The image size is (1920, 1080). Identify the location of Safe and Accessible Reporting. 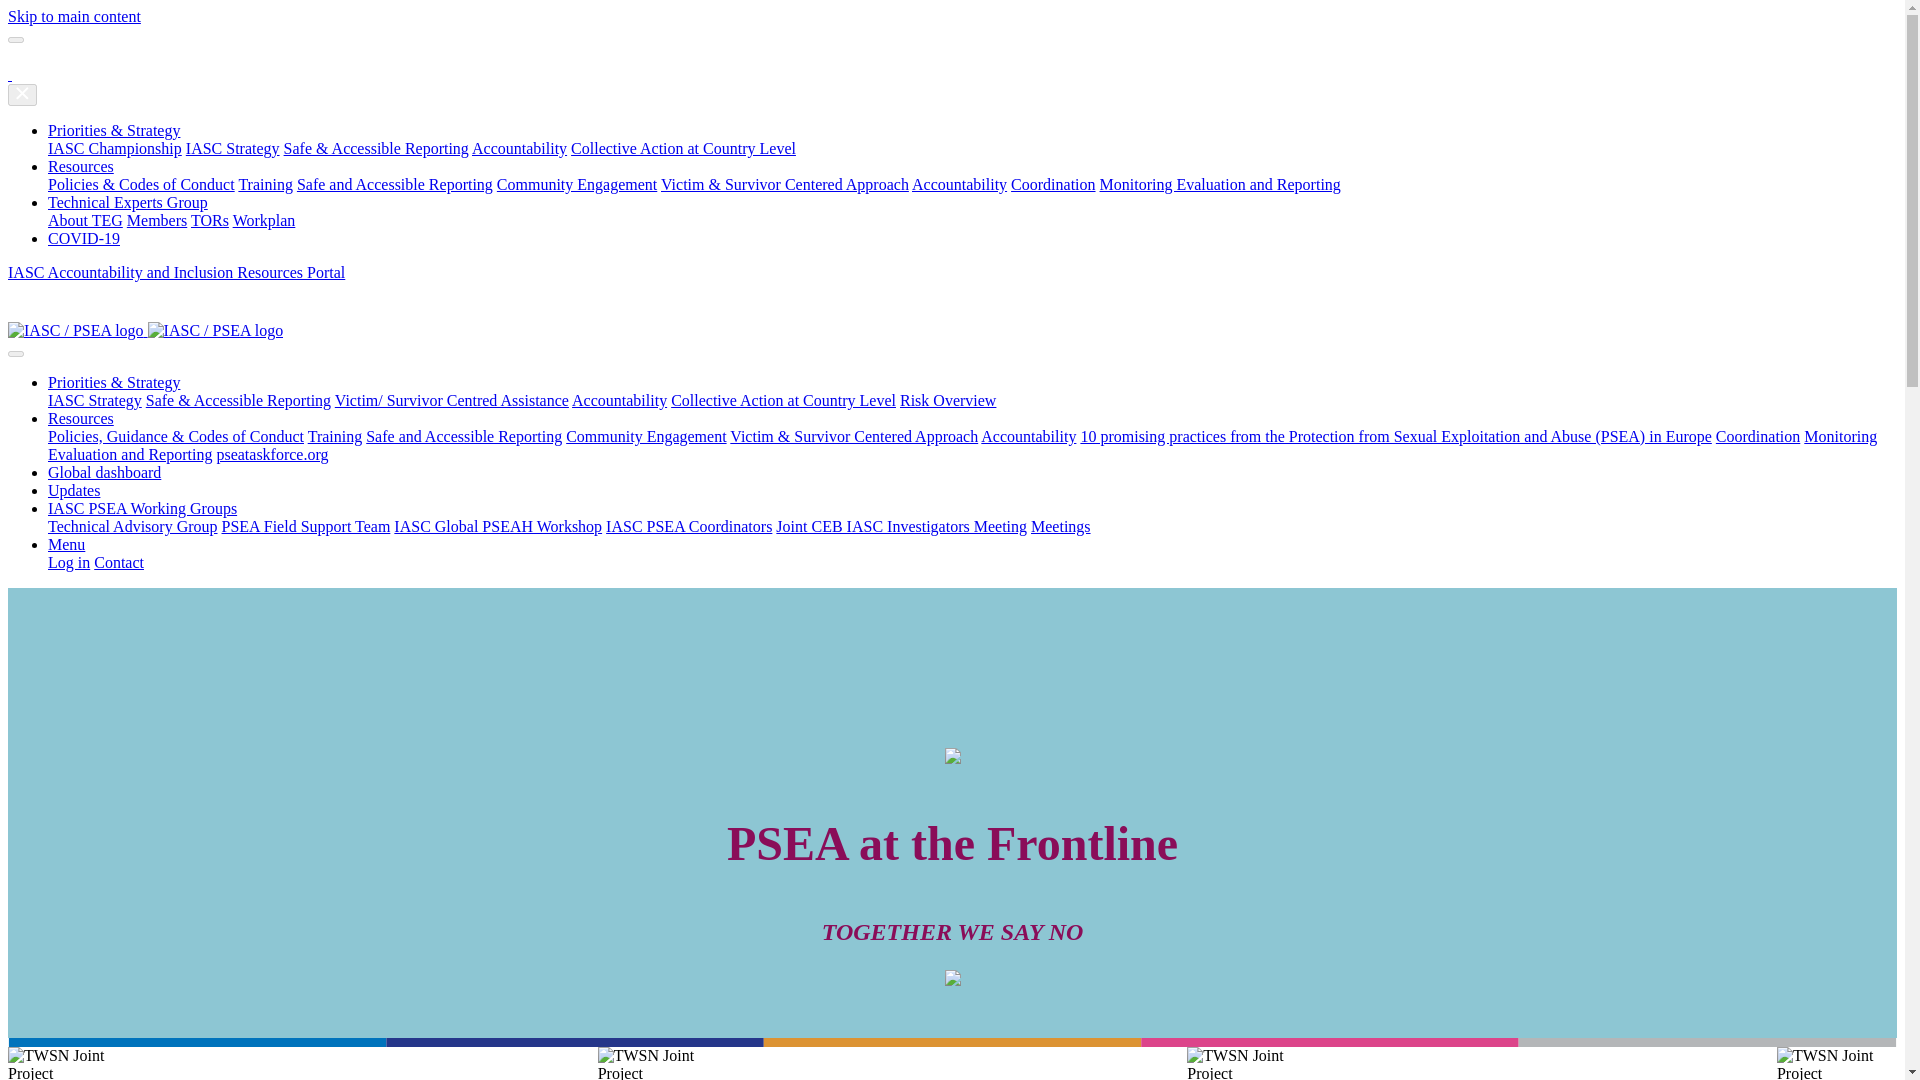
(395, 184).